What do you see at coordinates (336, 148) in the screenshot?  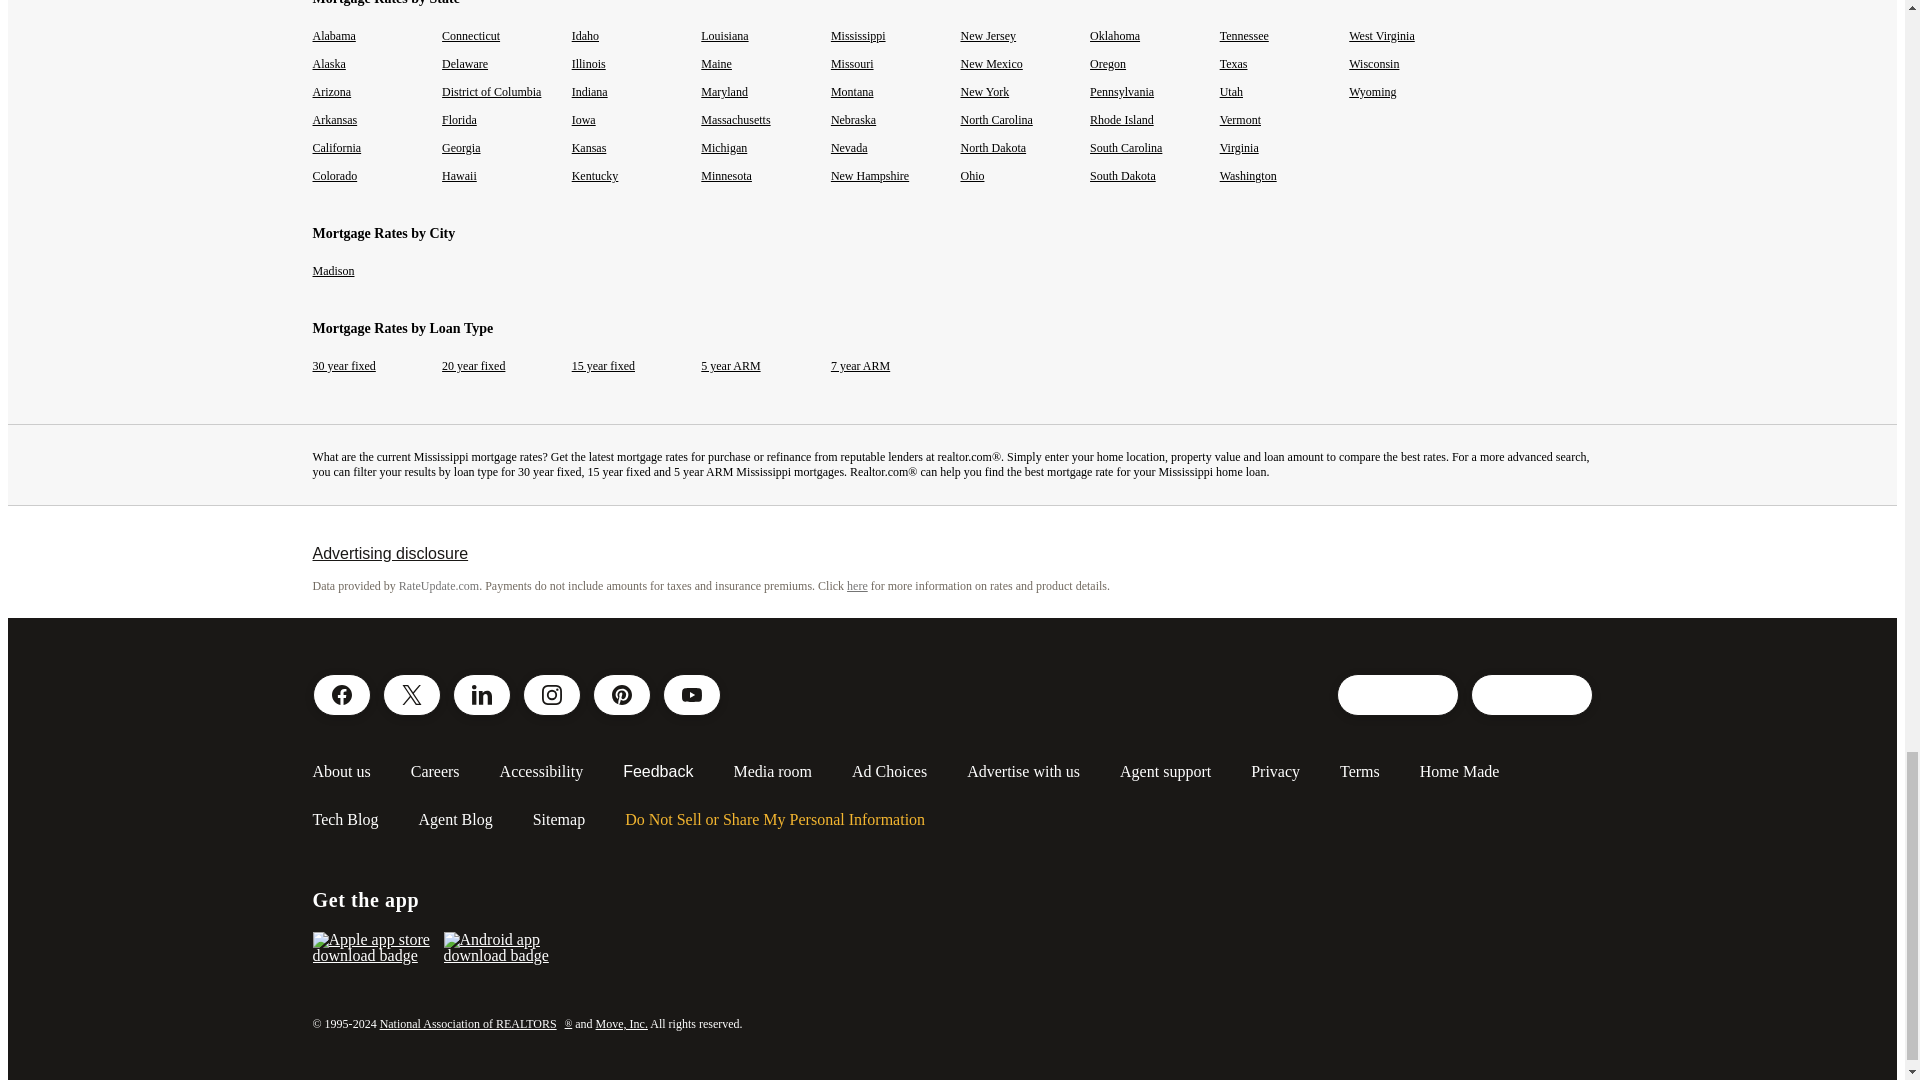 I see `California` at bounding box center [336, 148].